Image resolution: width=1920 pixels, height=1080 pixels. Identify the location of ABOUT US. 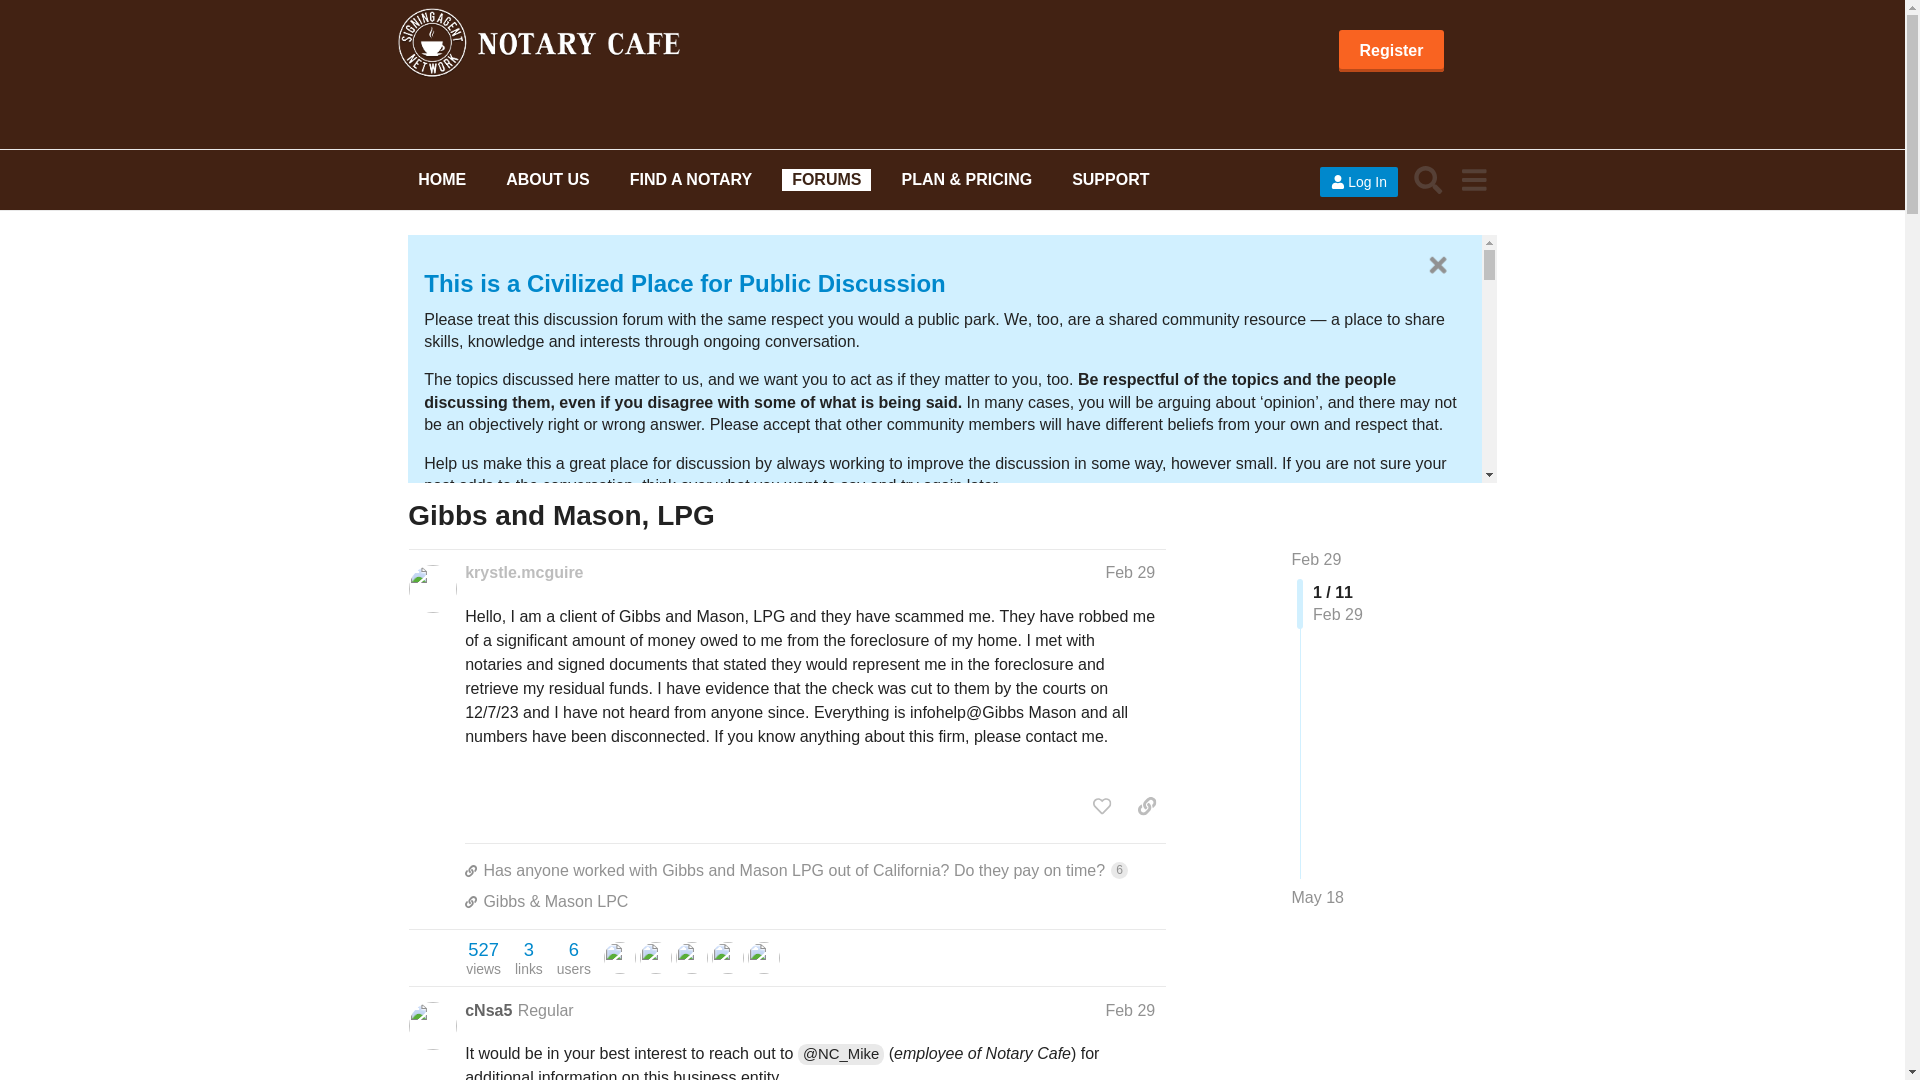
(547, 179).